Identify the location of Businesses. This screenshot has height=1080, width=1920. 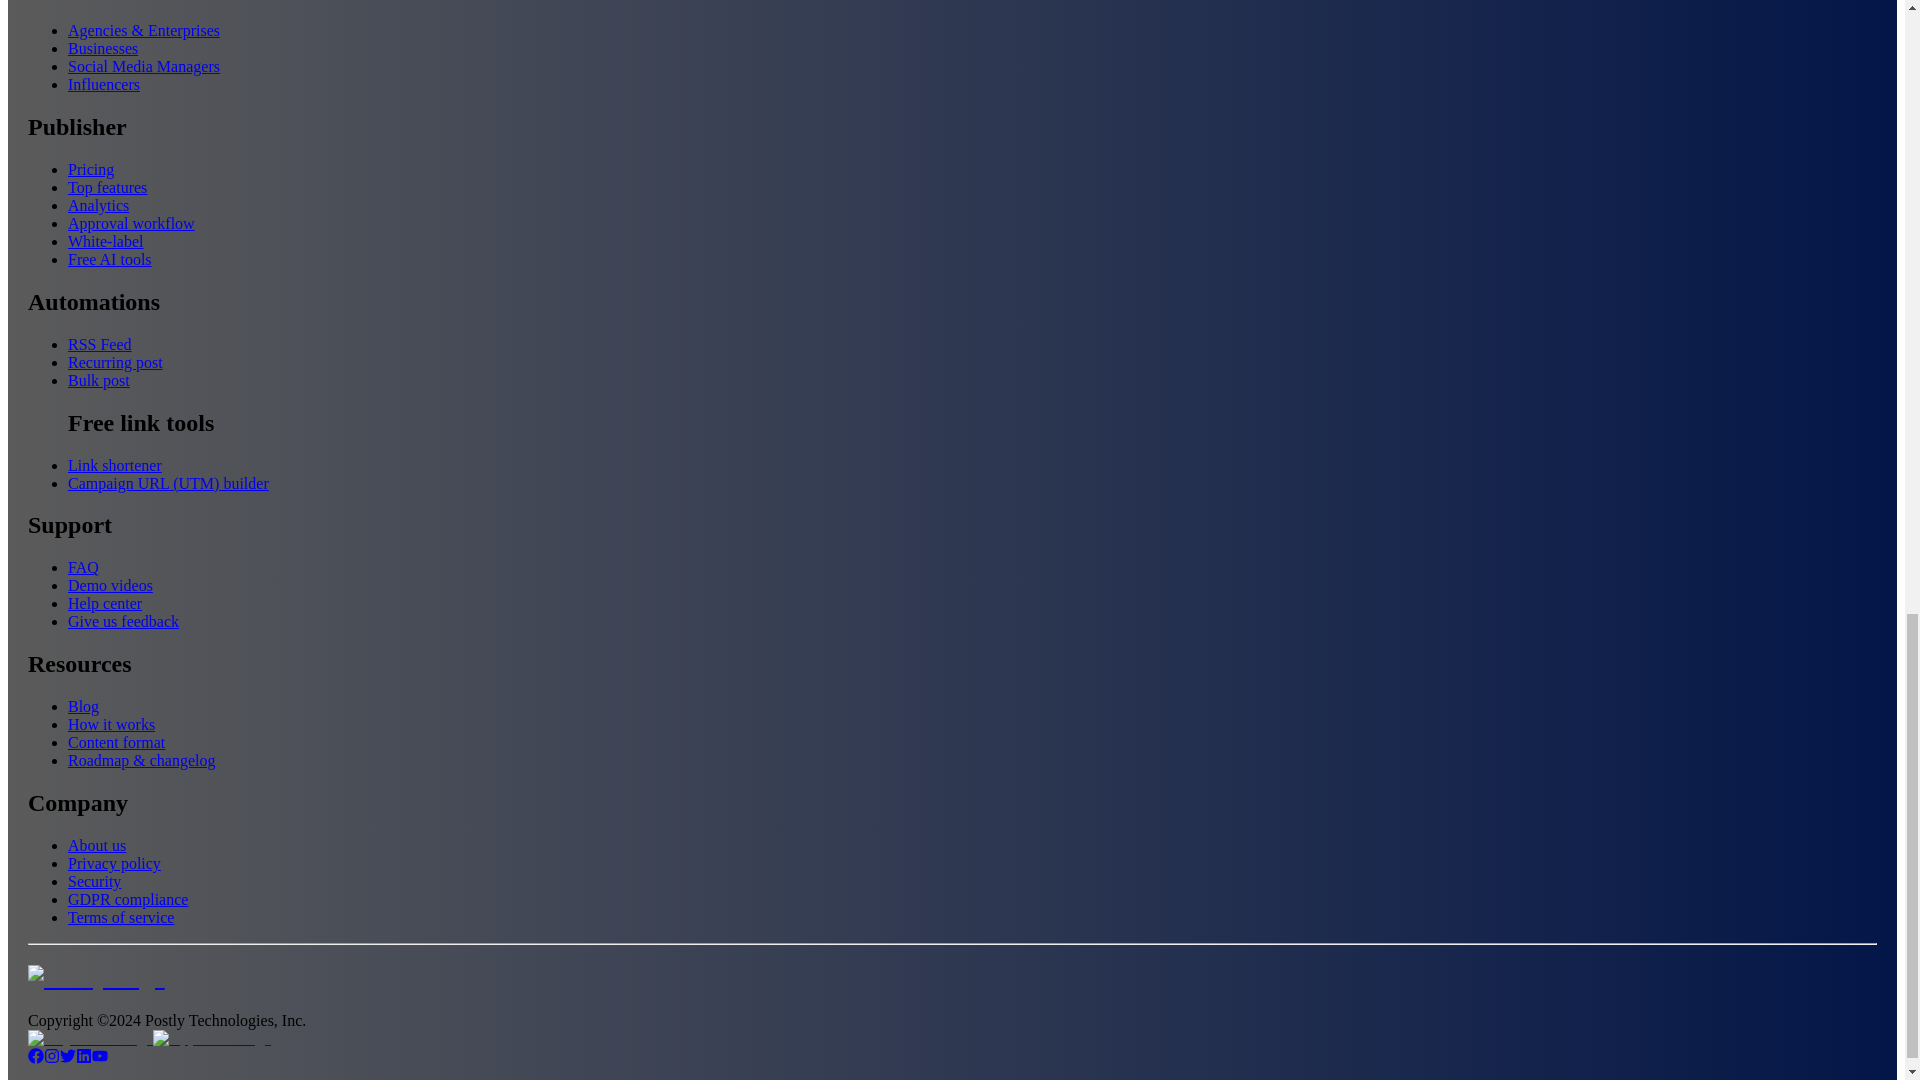
(102, 48).